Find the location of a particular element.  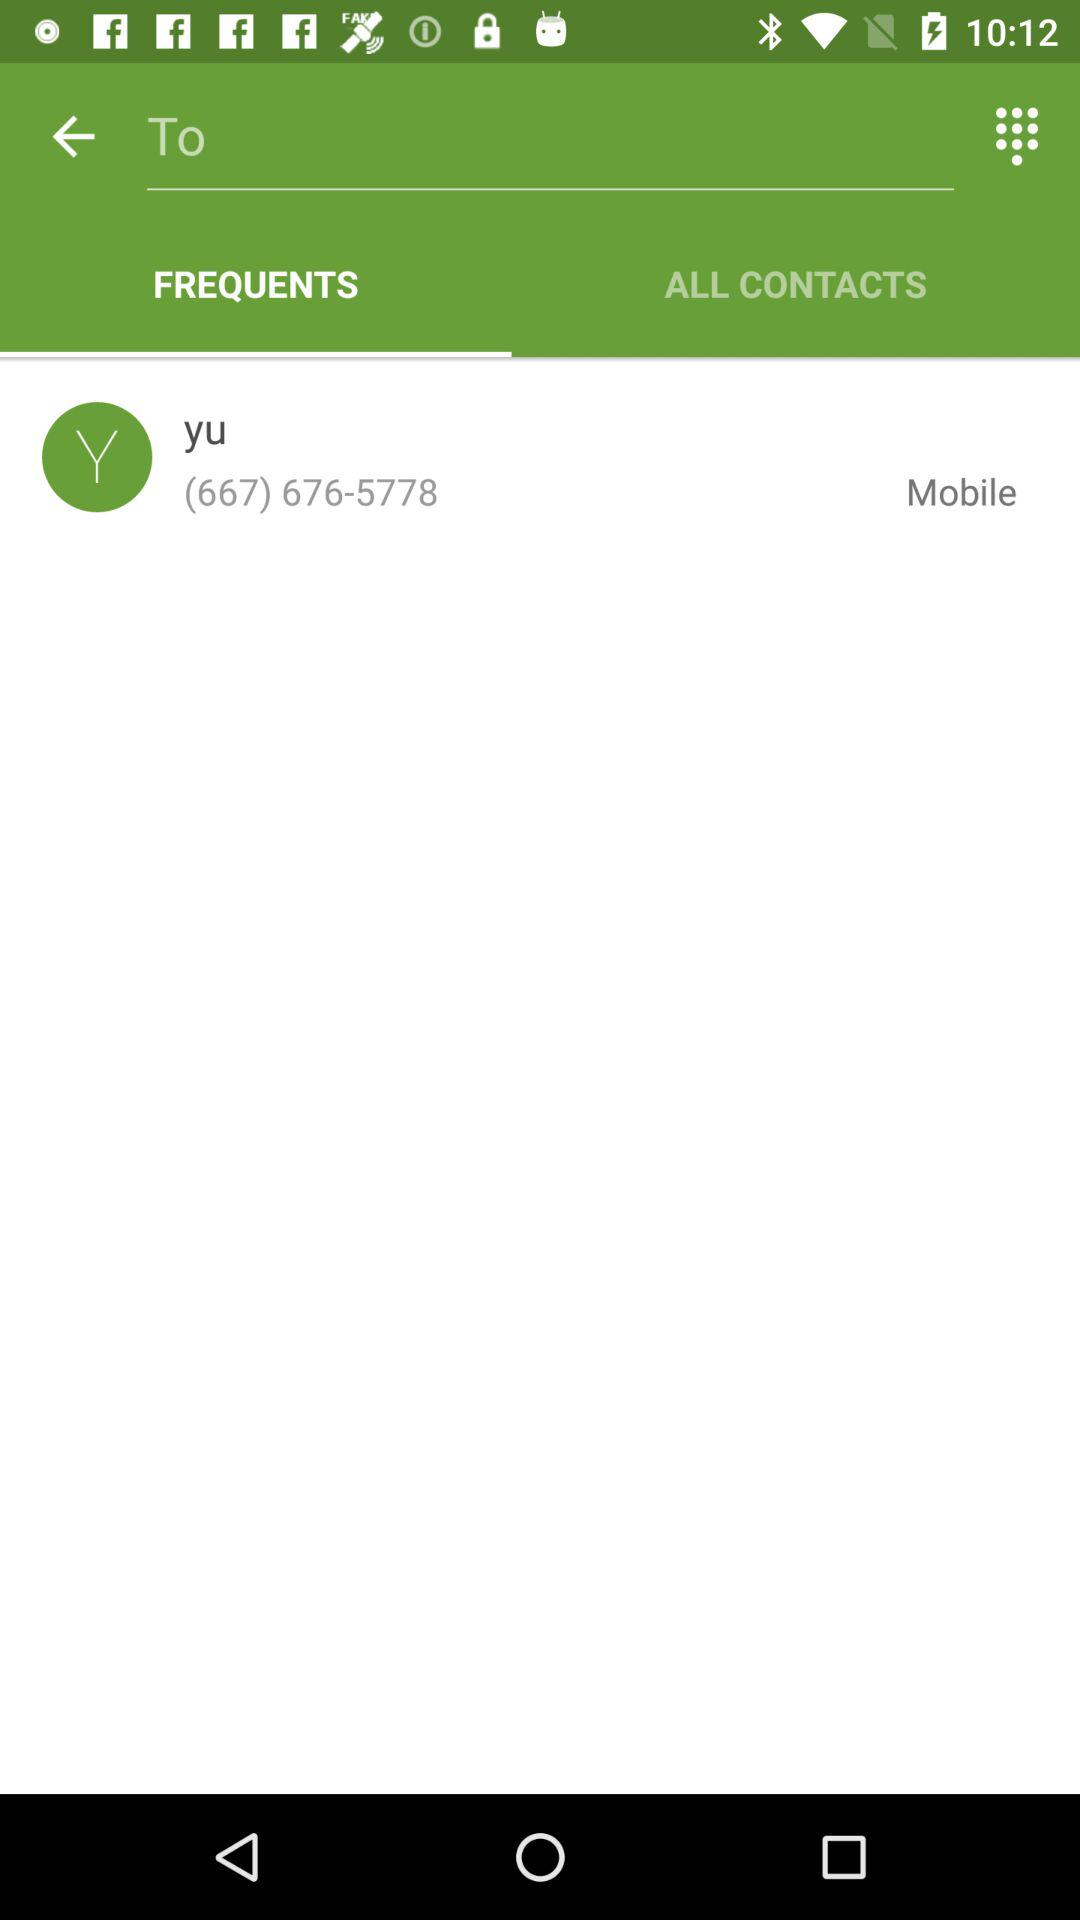

open item above the (667) 676-5778 item is located at coordinates (205, 432).